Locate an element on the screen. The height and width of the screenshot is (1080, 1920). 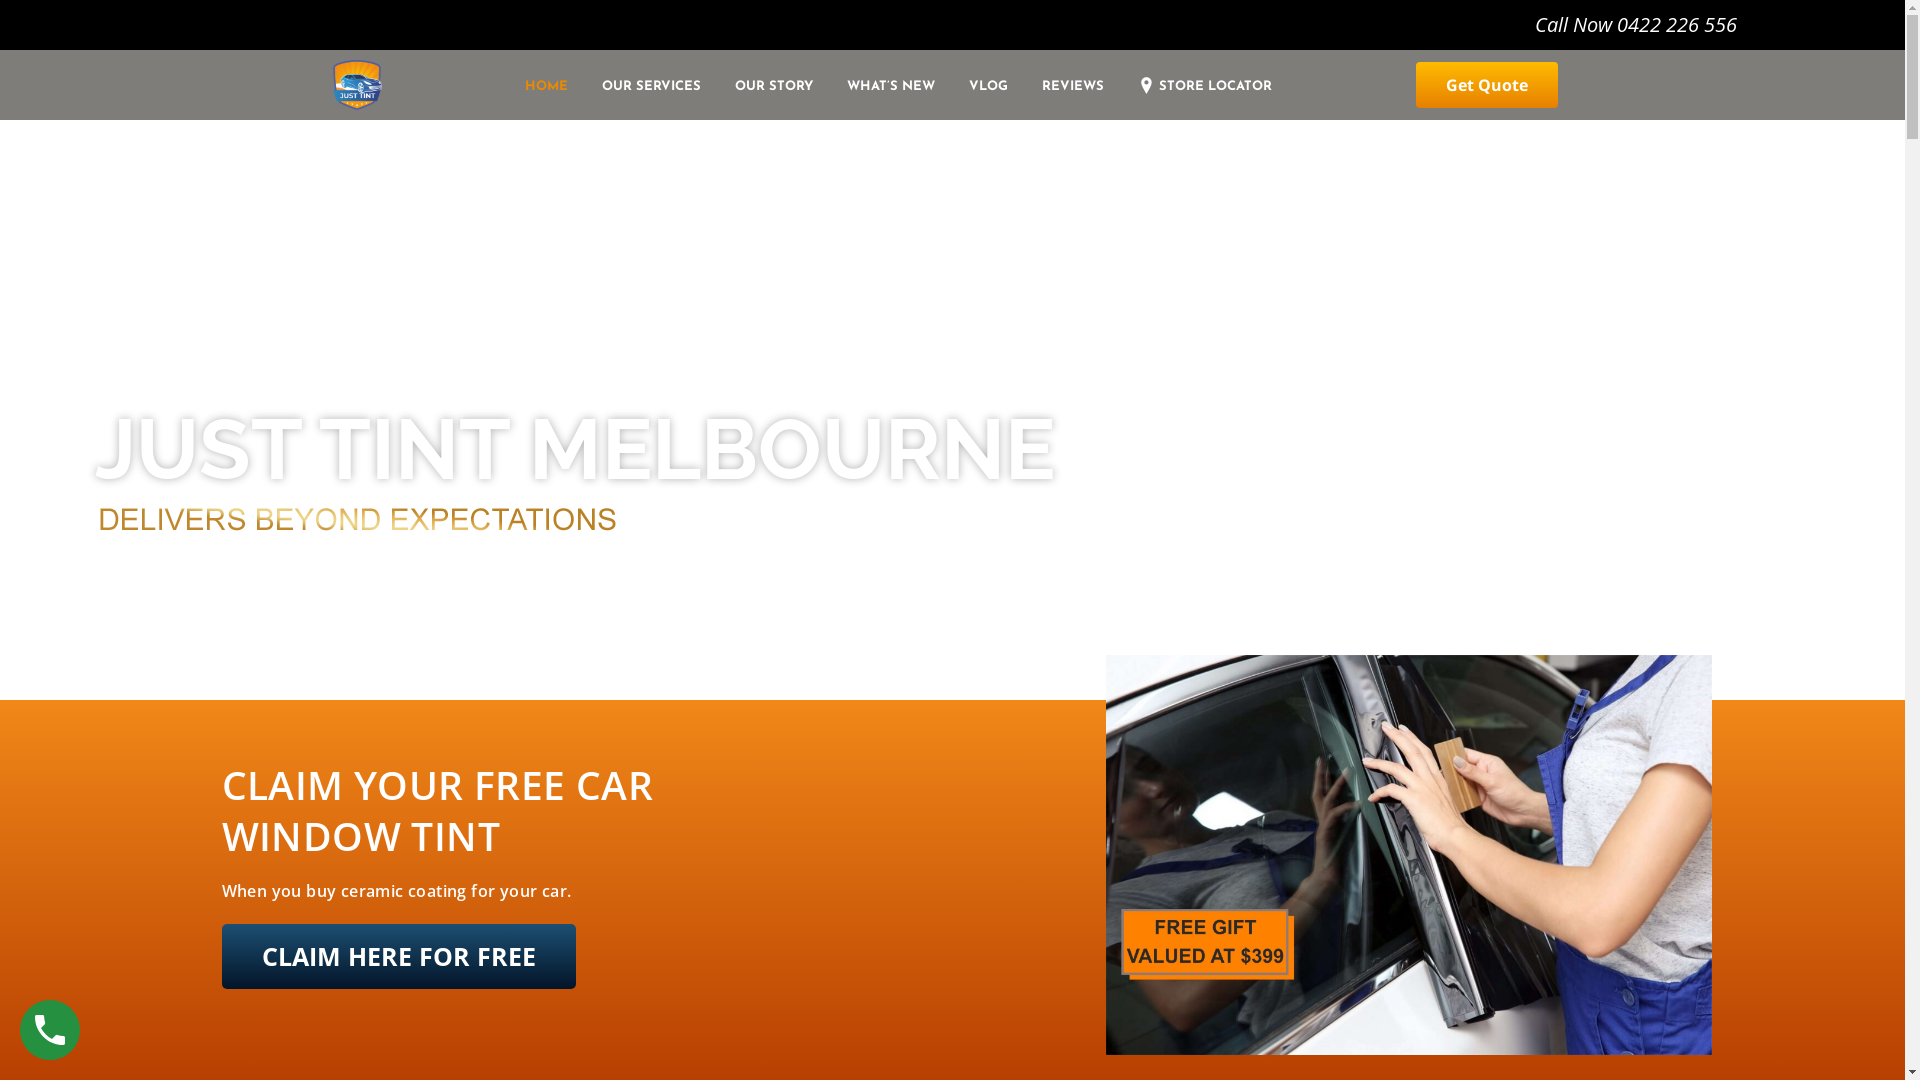
REVIEWS is located at coordinates (1073, 87).